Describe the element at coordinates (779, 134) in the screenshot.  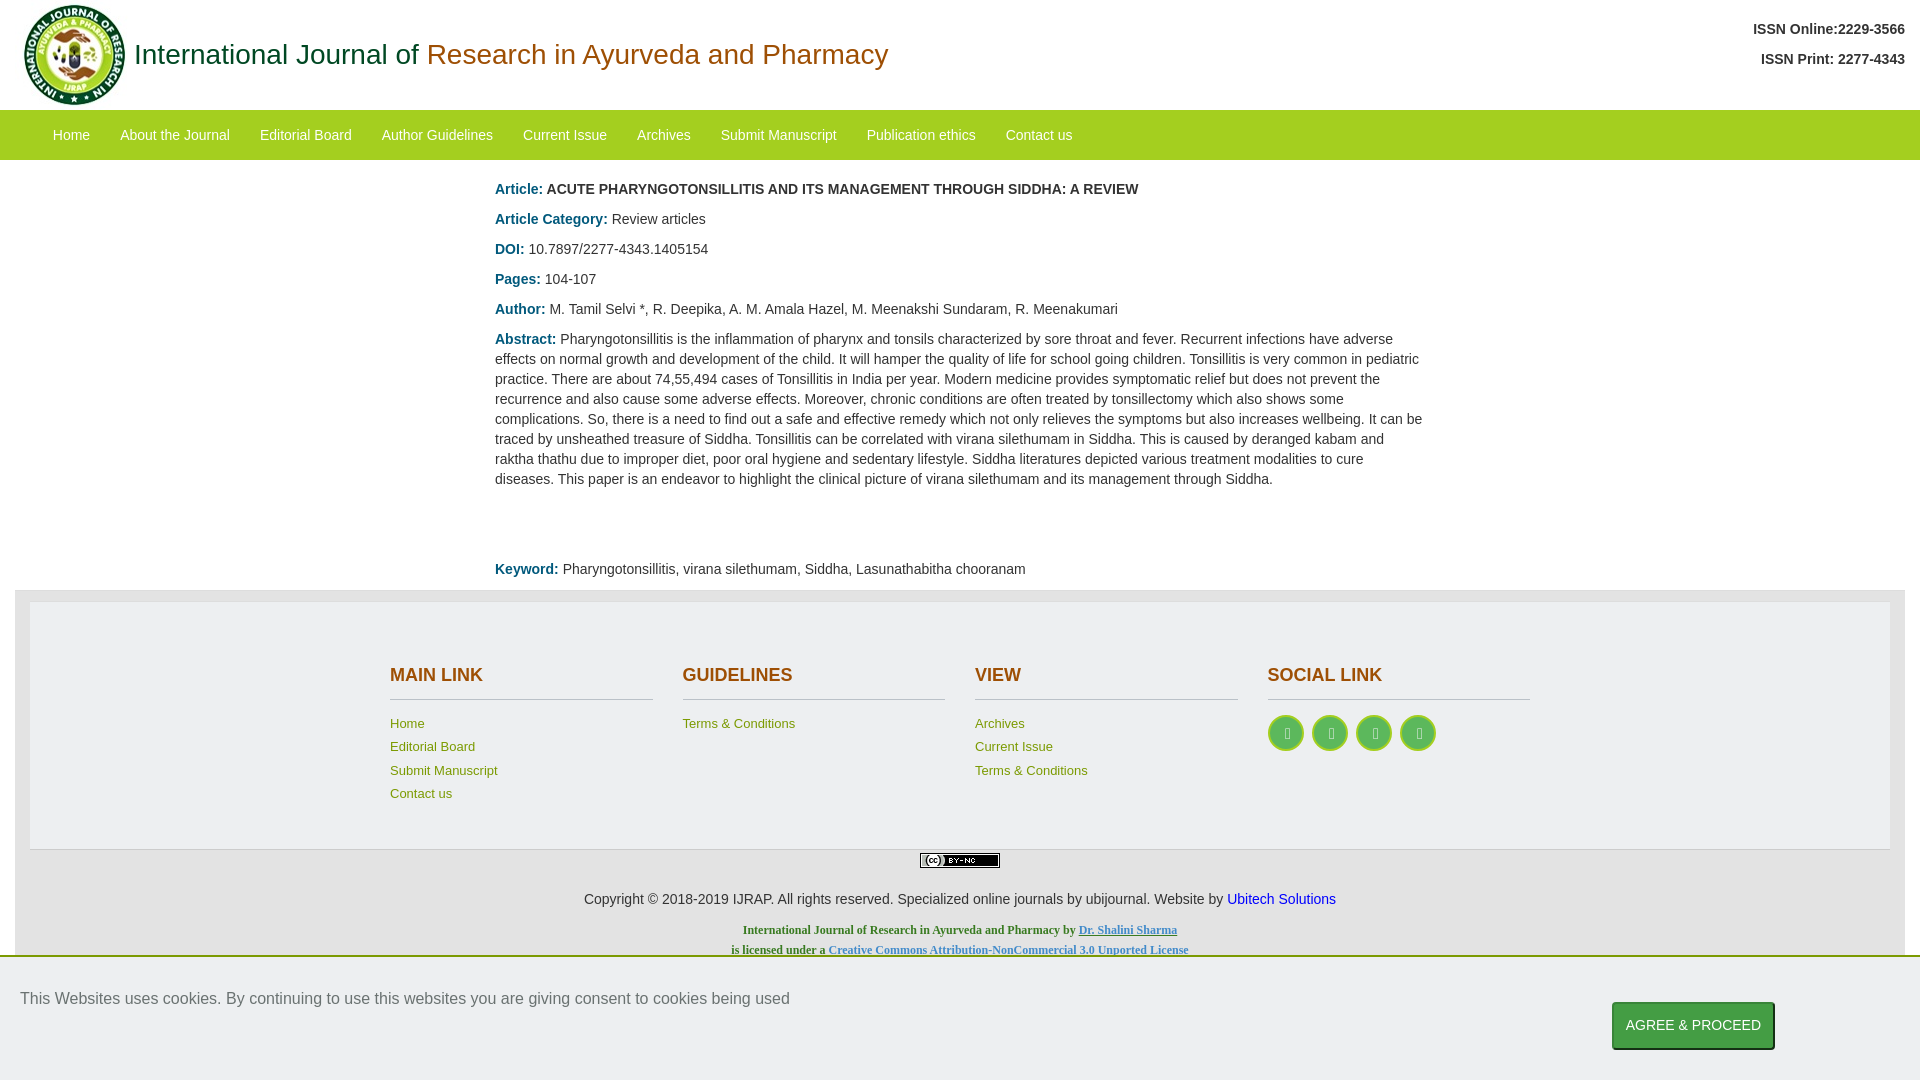
I see `Submit Manuscript` at that location.